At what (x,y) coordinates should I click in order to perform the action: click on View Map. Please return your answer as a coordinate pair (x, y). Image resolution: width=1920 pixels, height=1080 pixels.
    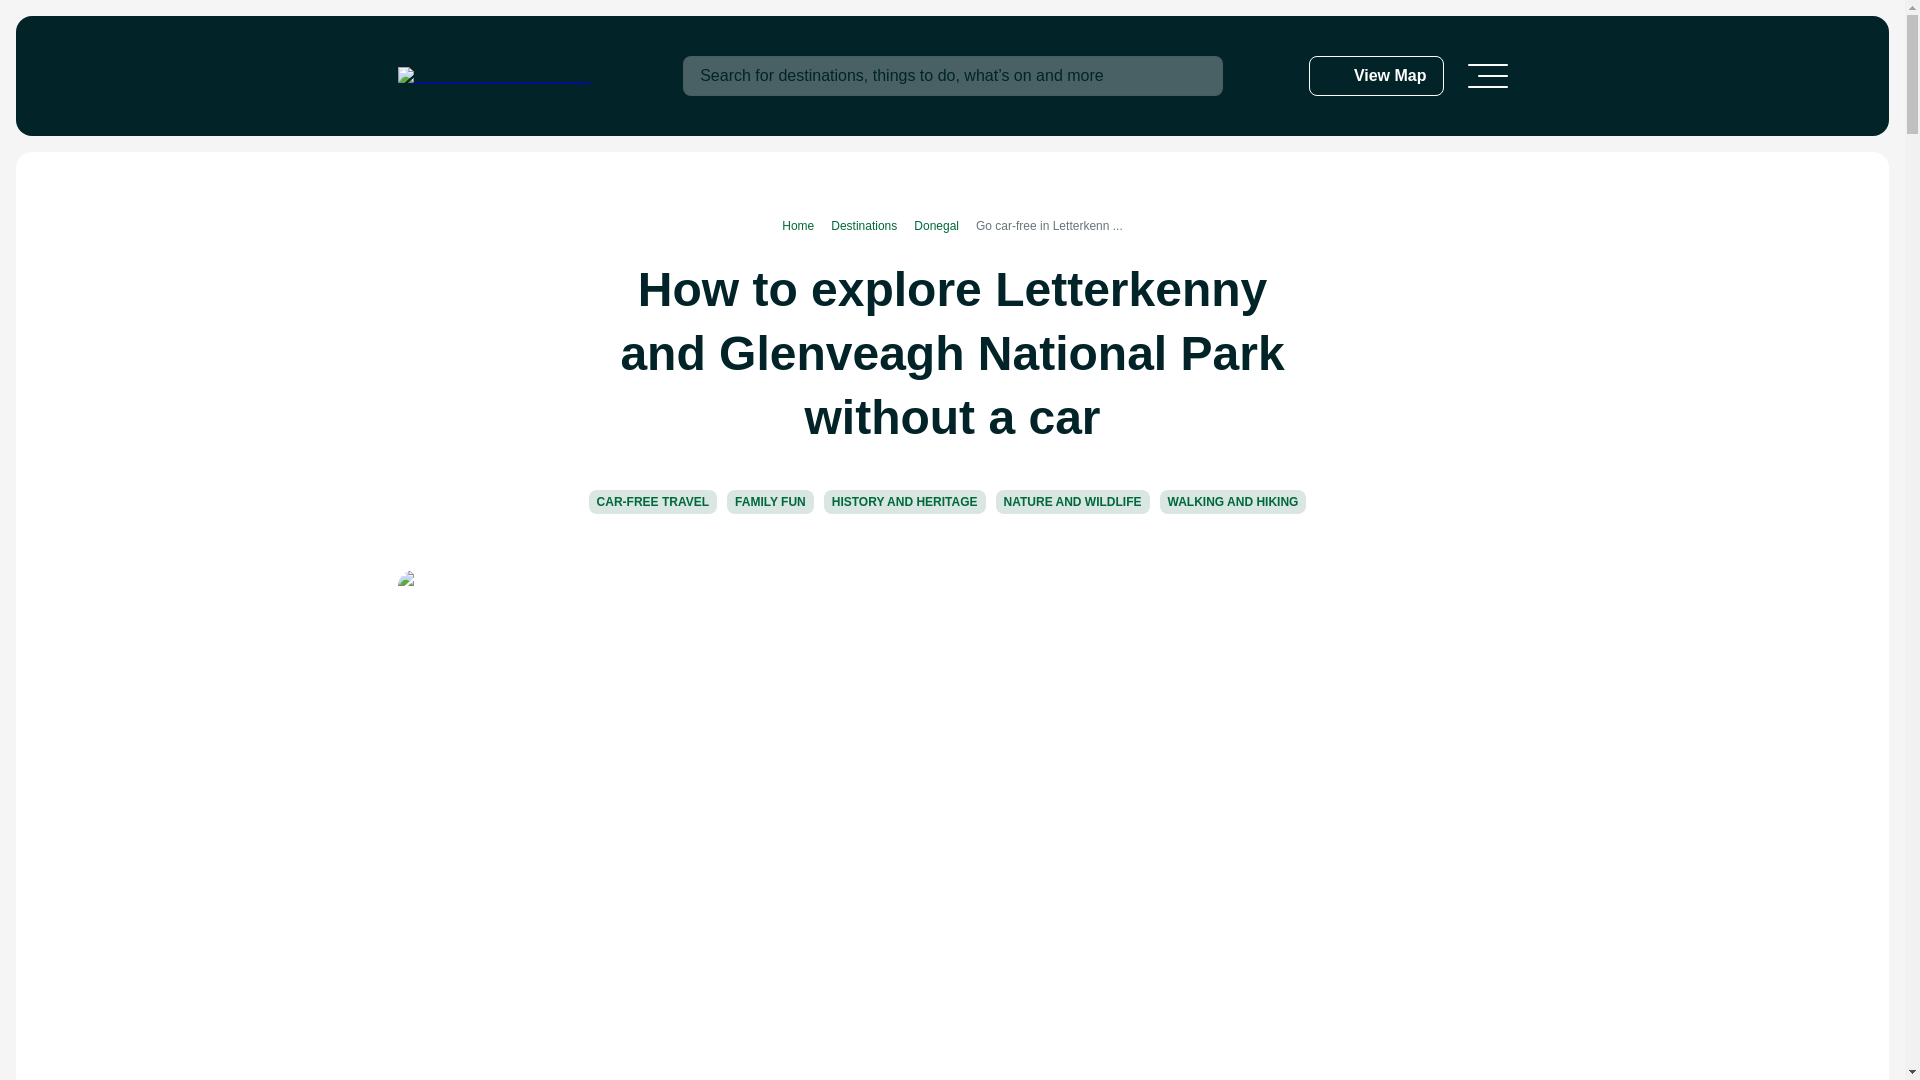
    Looking at the image, I should click on (1376, 76).